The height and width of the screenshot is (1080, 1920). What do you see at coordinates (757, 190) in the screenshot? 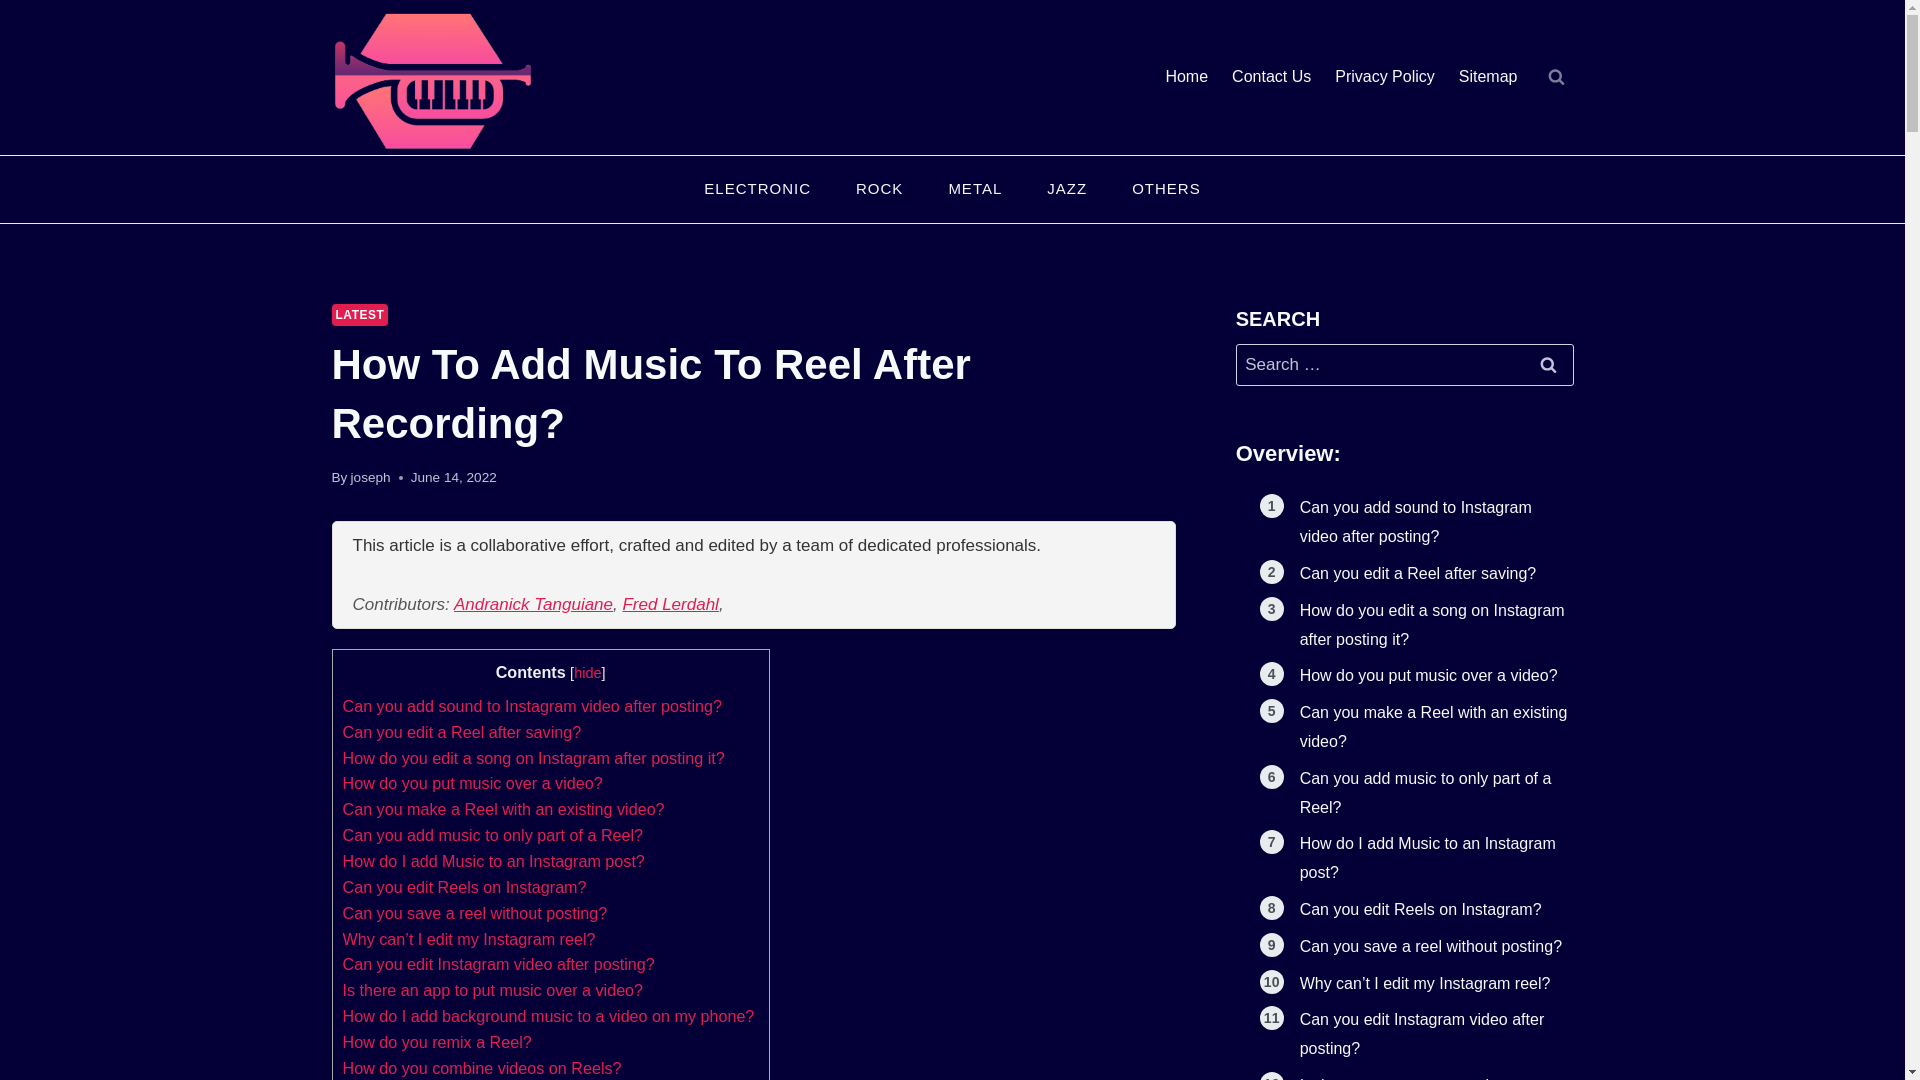
I see `ELECTRONIC` at bounding box center [757, 190].